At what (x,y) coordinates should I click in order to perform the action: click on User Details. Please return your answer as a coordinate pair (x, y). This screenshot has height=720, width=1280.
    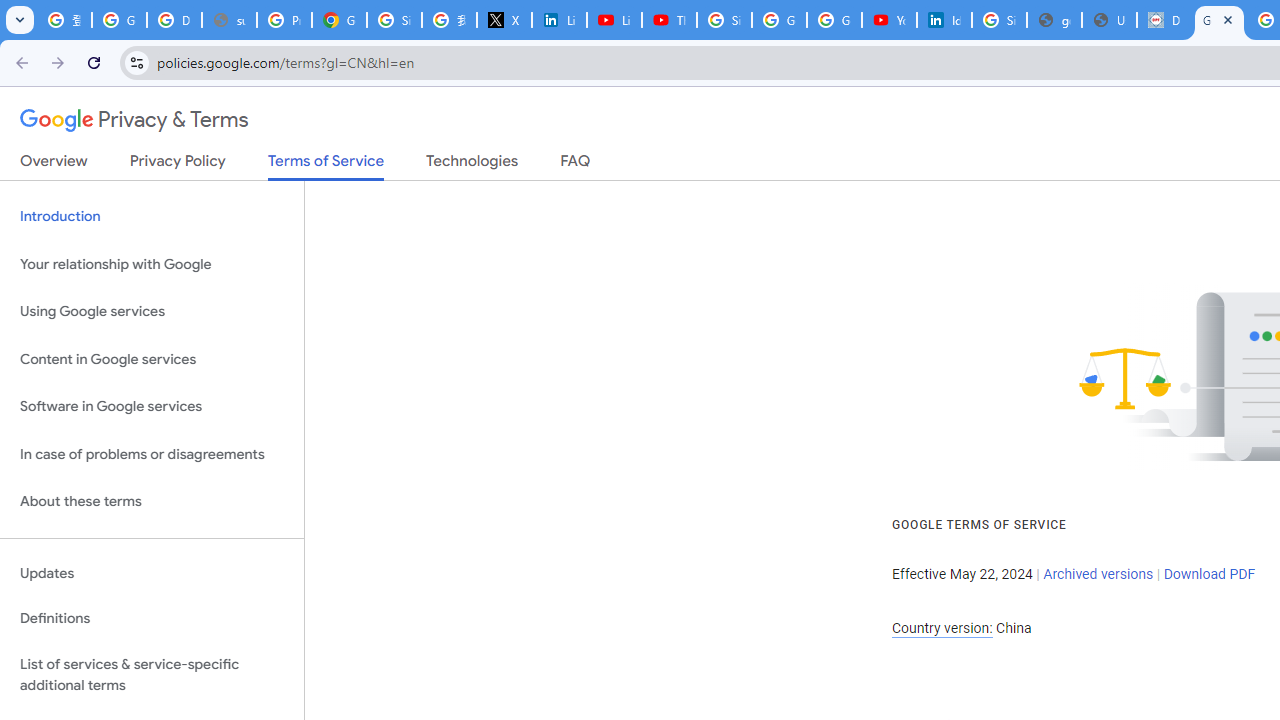
    Looking at the image, I should click on (1108, 20).